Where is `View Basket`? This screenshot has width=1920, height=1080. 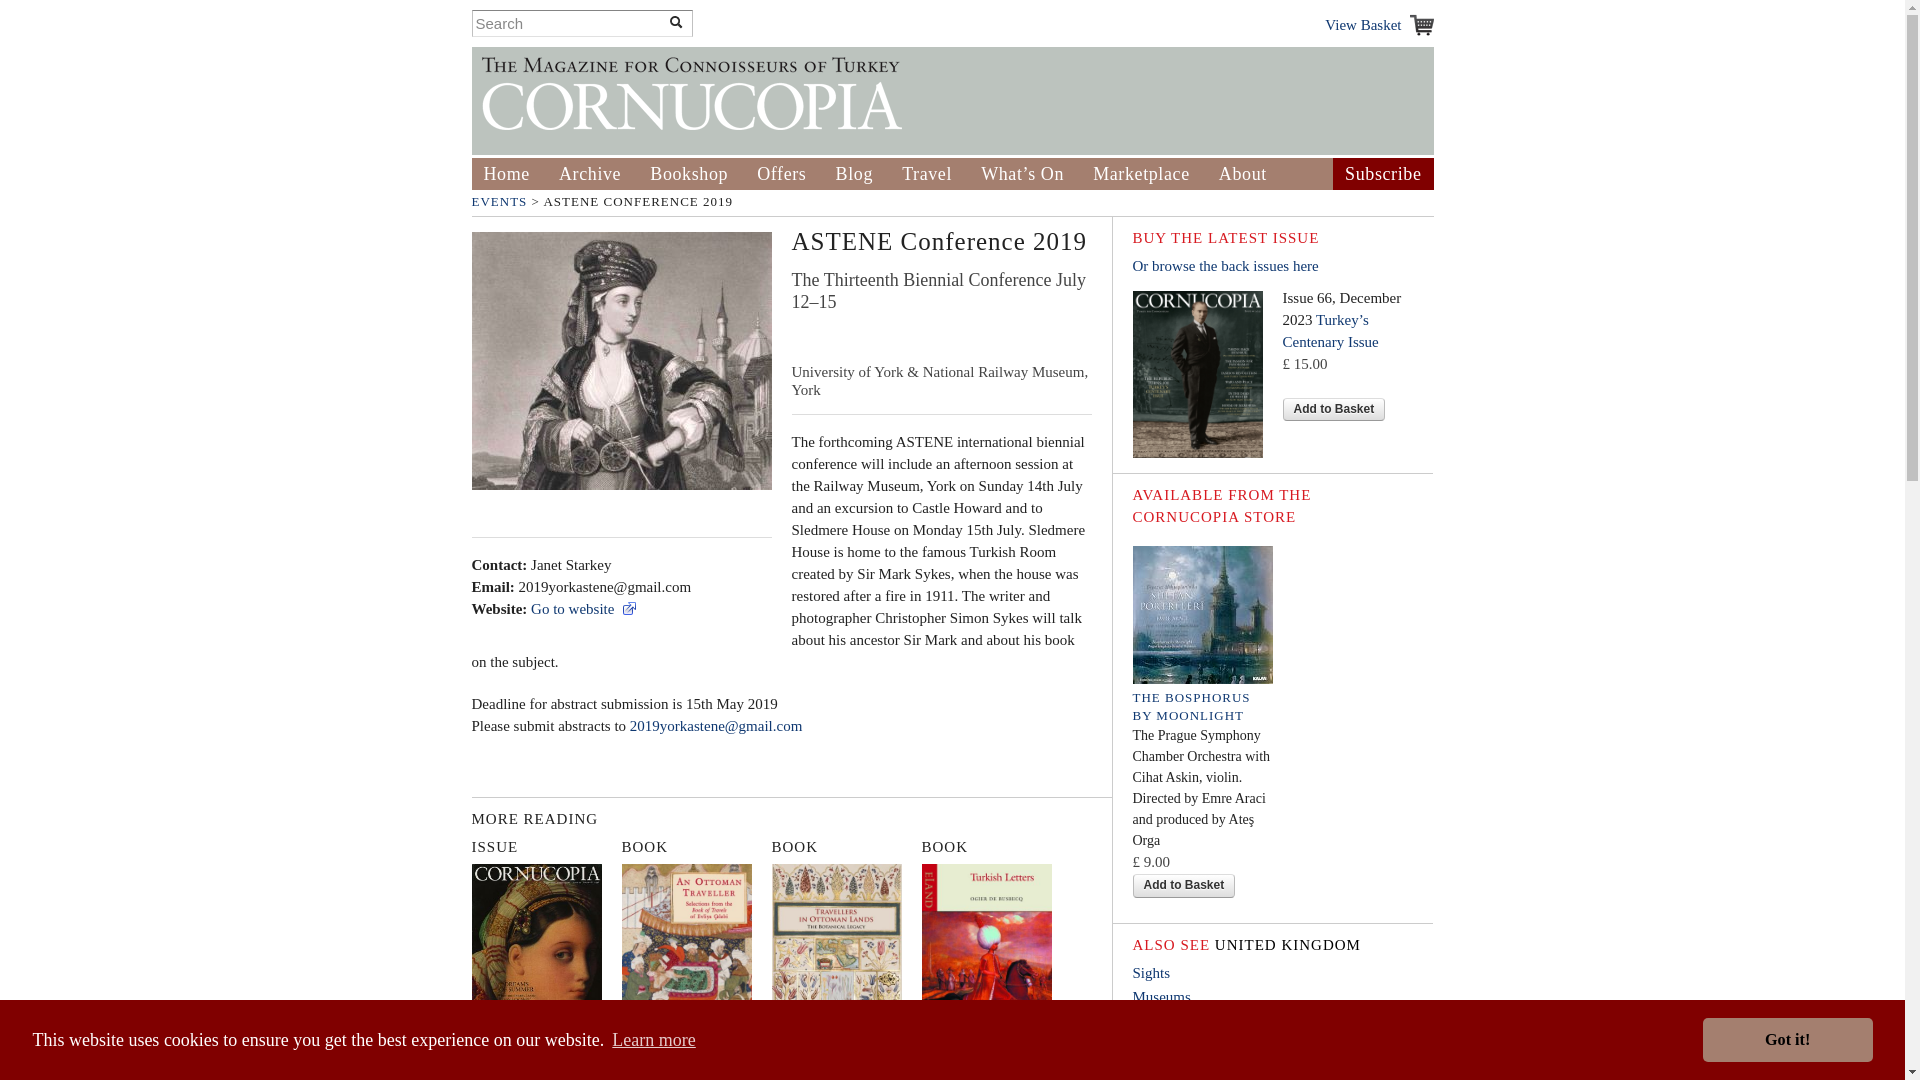 View Basket is located at coordinates (1378, 24).